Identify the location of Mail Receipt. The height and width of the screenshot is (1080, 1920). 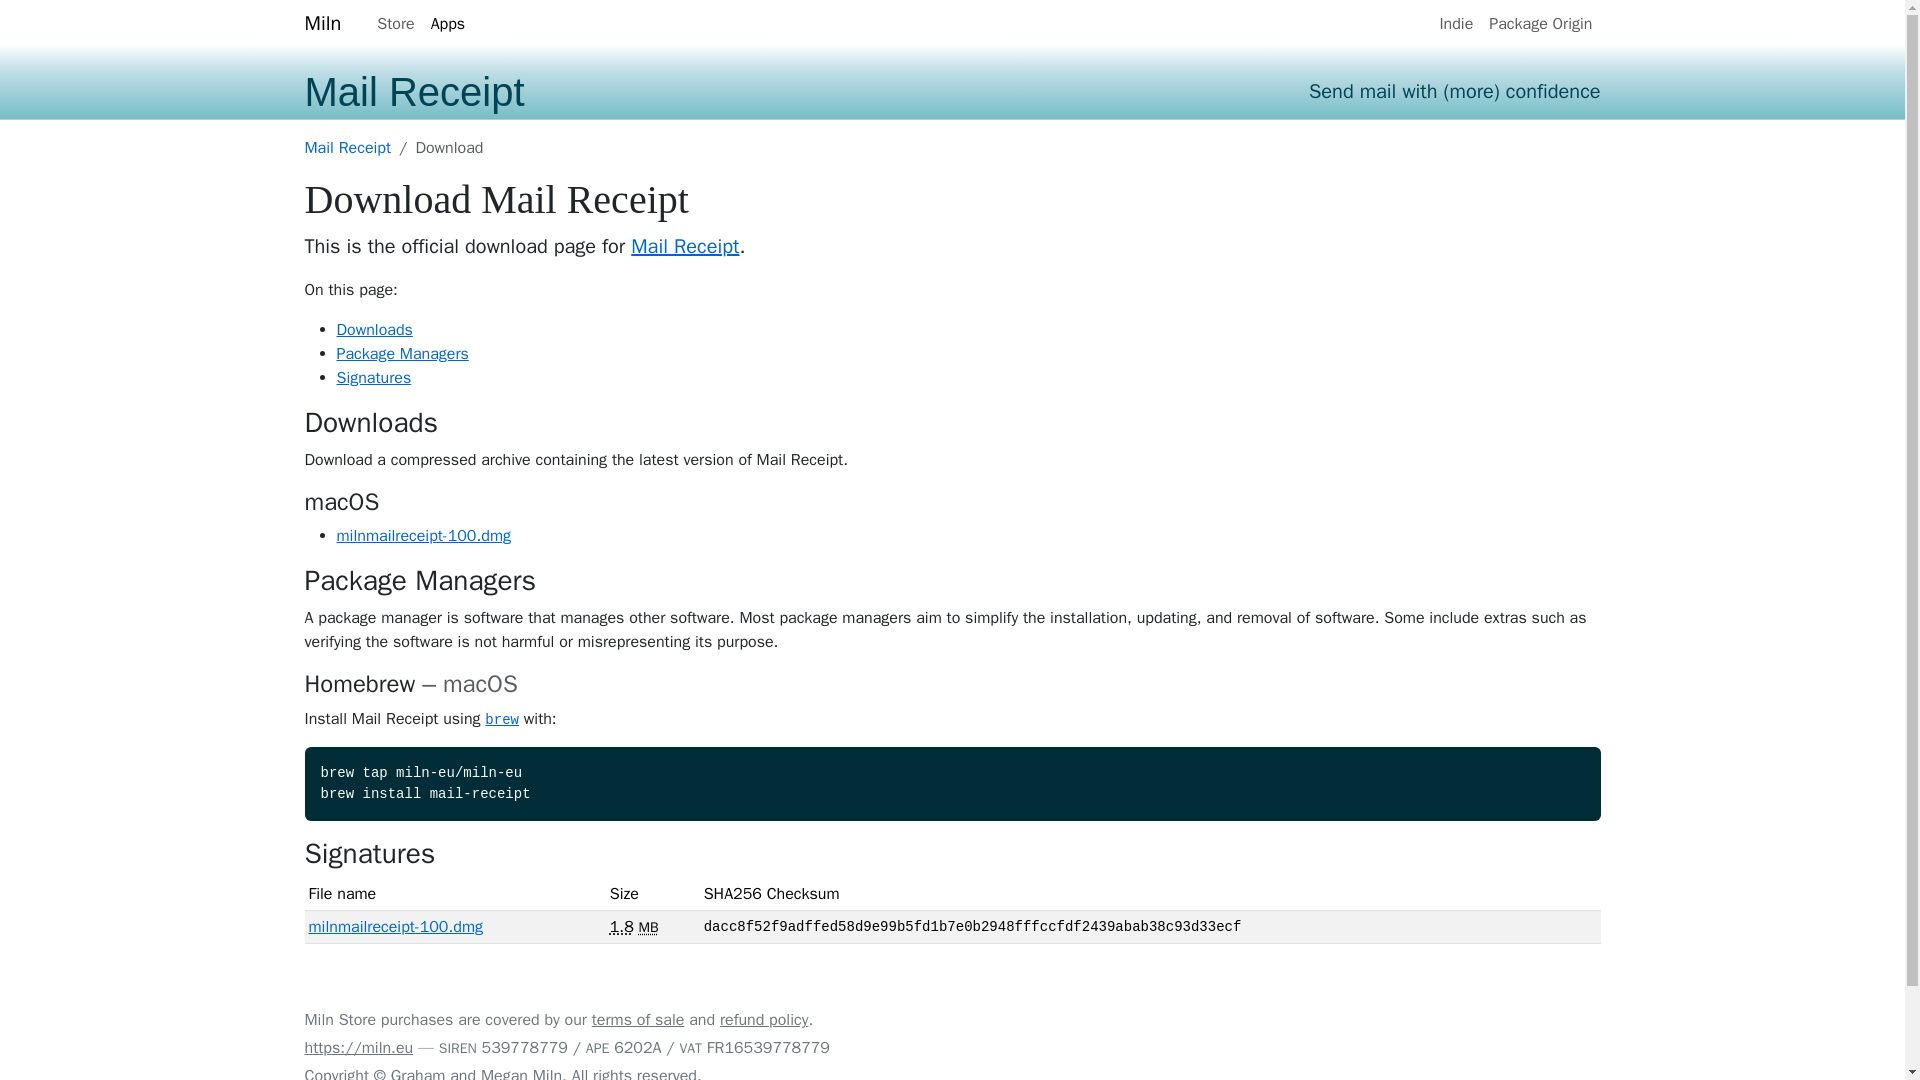
(414, 92).